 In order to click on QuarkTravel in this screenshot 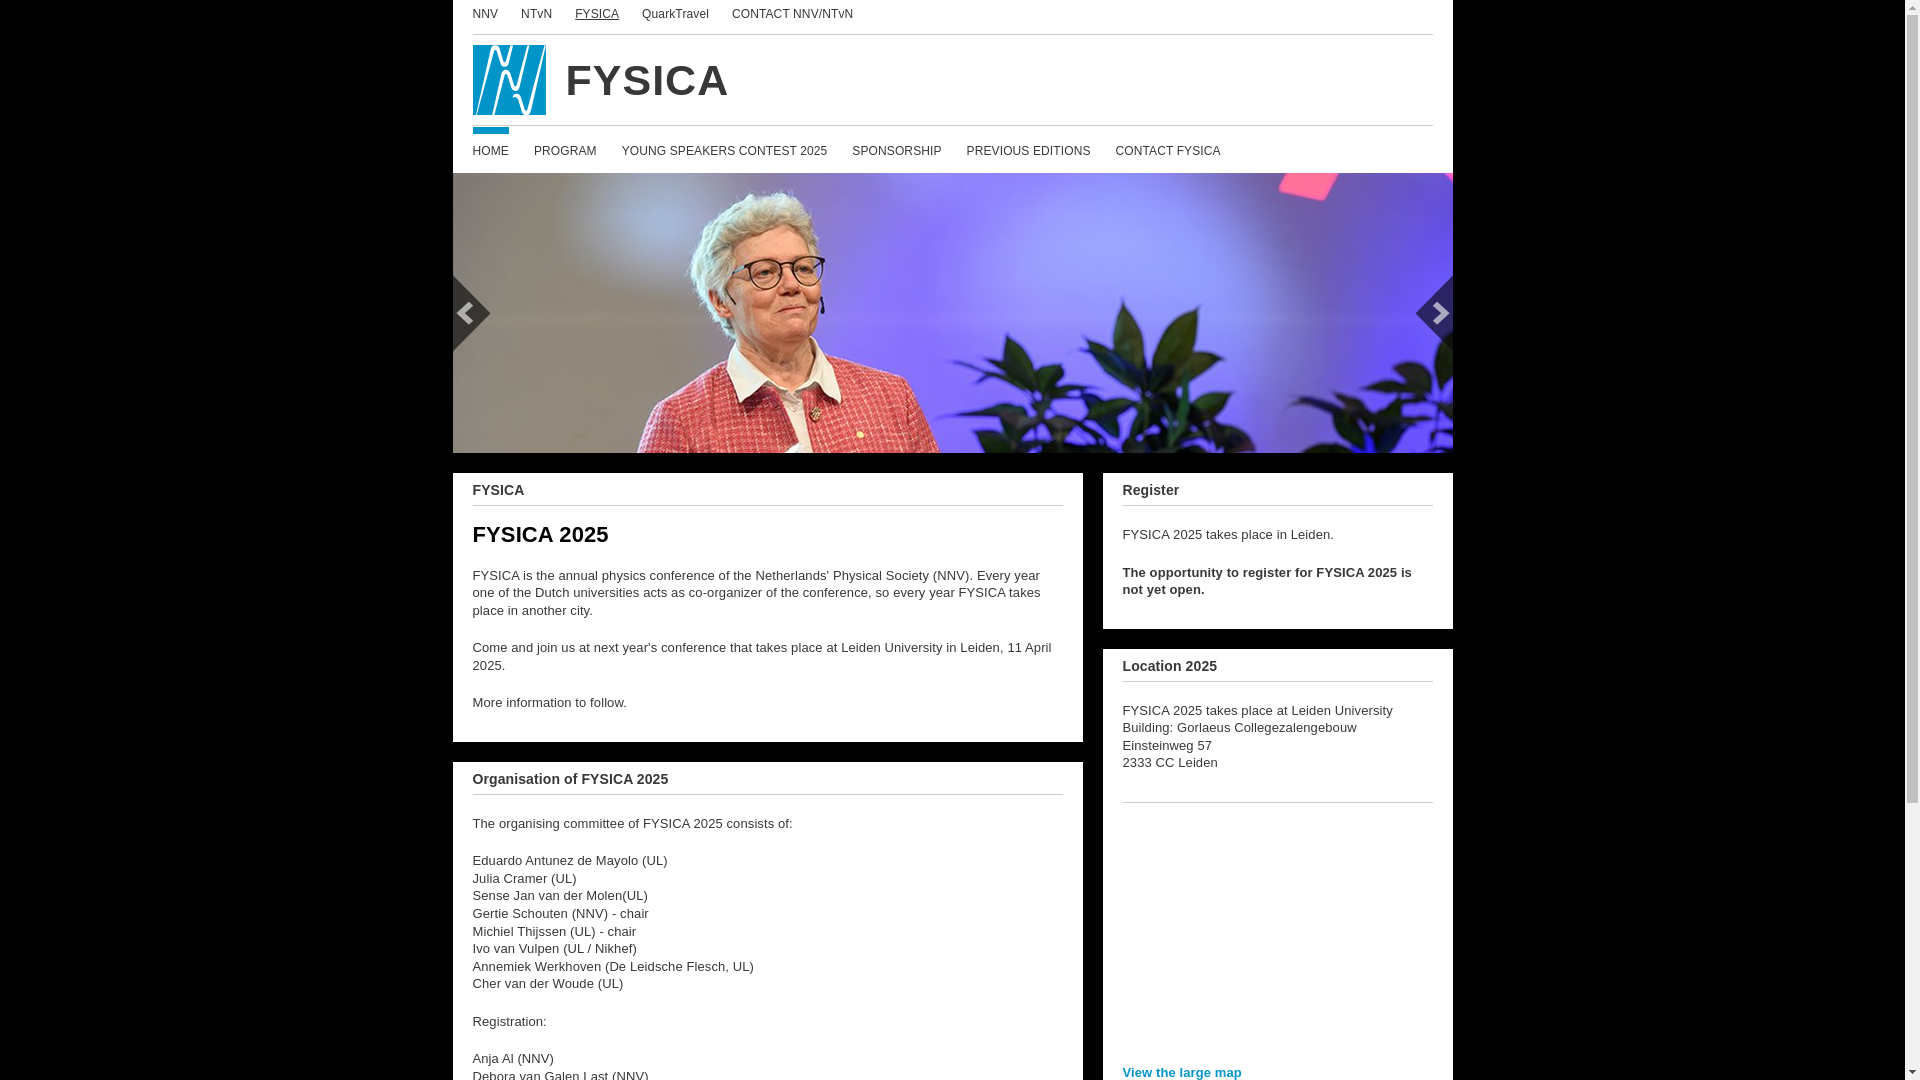, I will do `click(674, 14)`.